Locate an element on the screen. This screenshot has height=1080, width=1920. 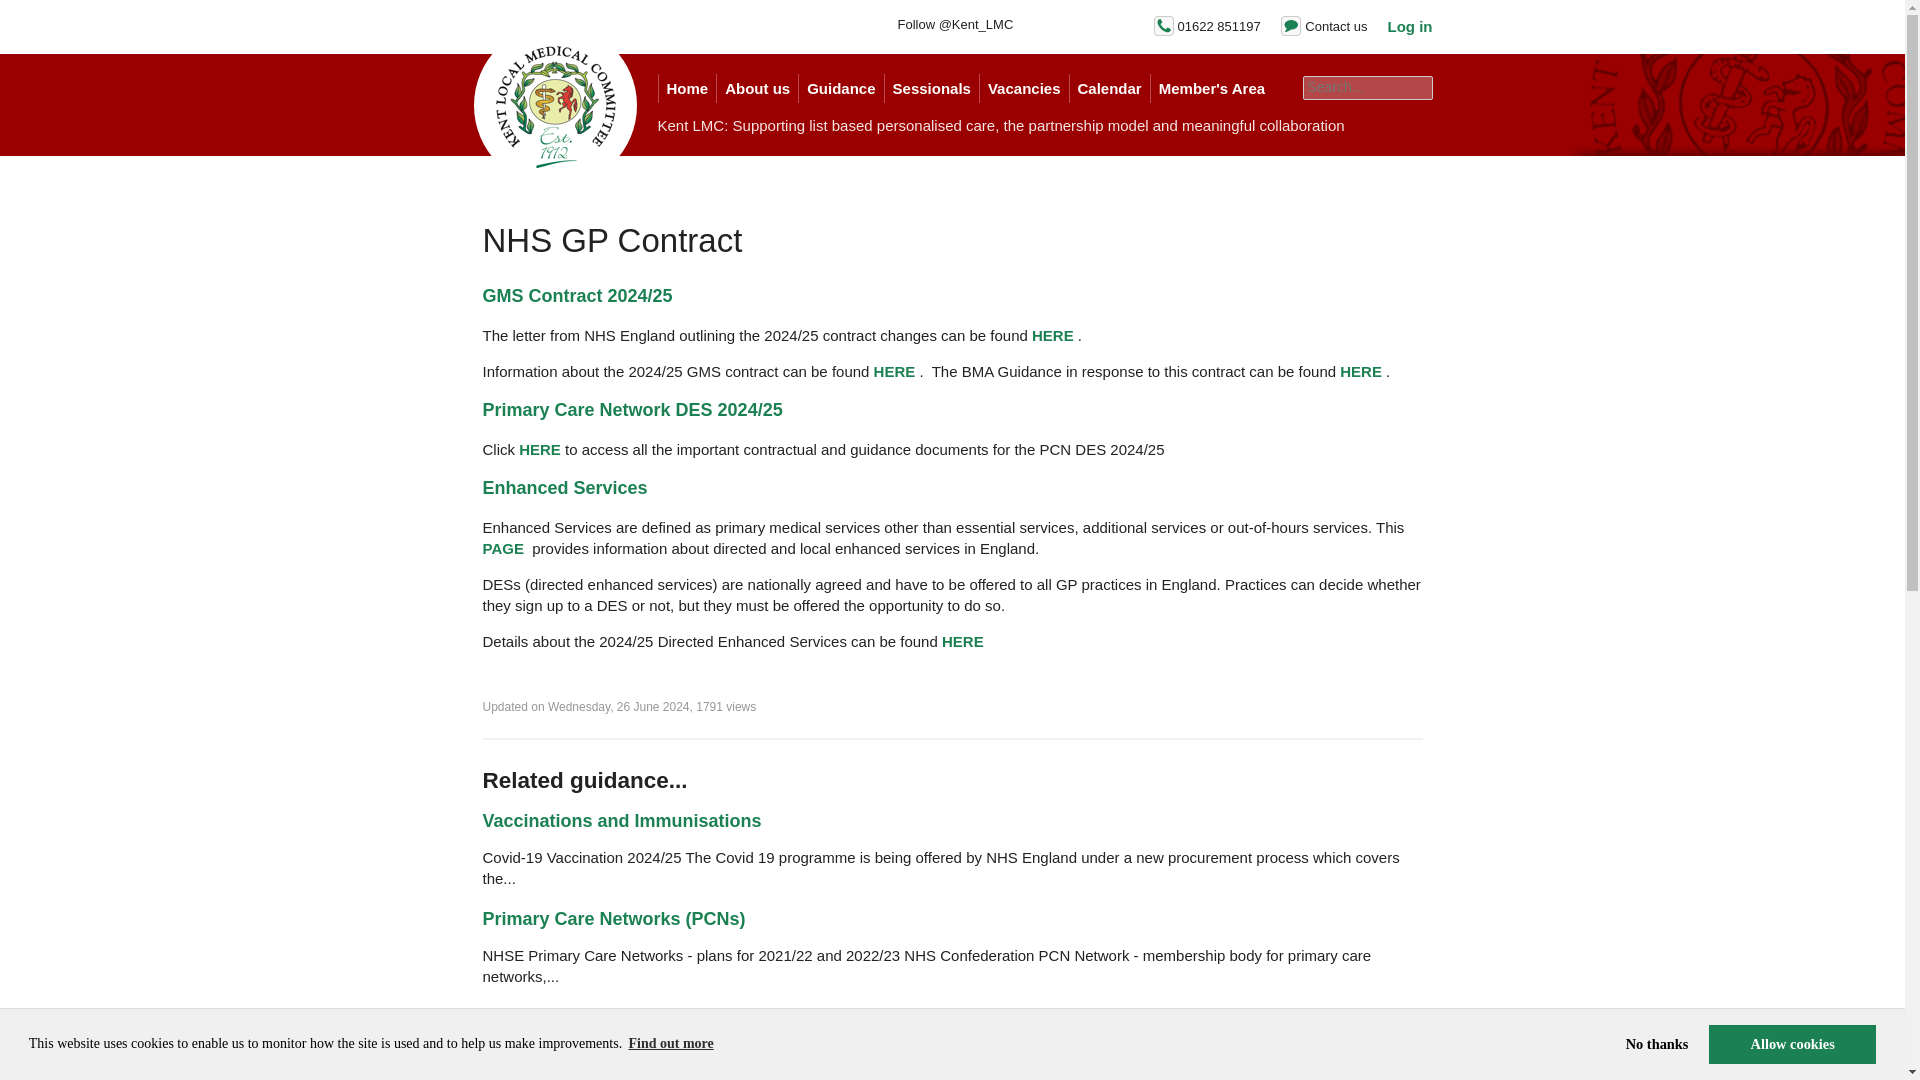
Log in is located at coordinates (1410, 26).